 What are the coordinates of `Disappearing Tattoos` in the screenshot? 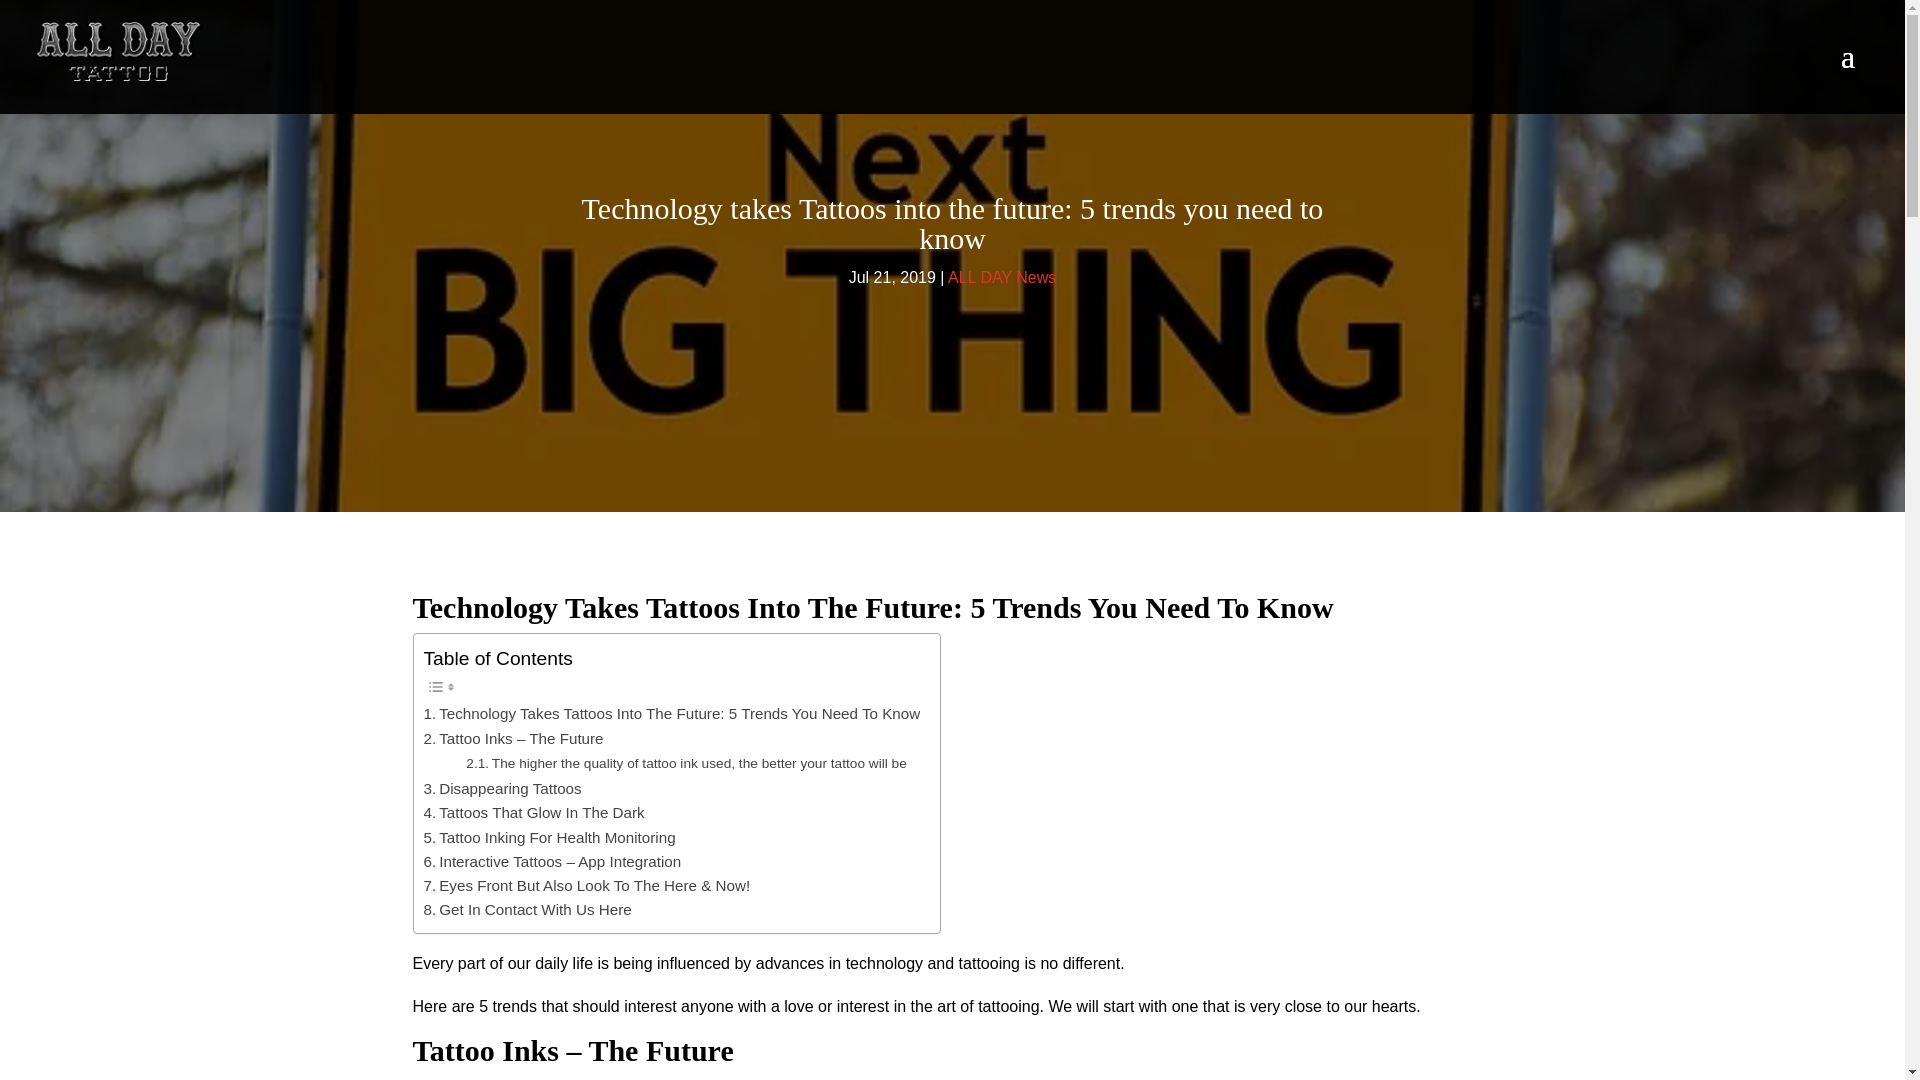 It's located at (502, 788).